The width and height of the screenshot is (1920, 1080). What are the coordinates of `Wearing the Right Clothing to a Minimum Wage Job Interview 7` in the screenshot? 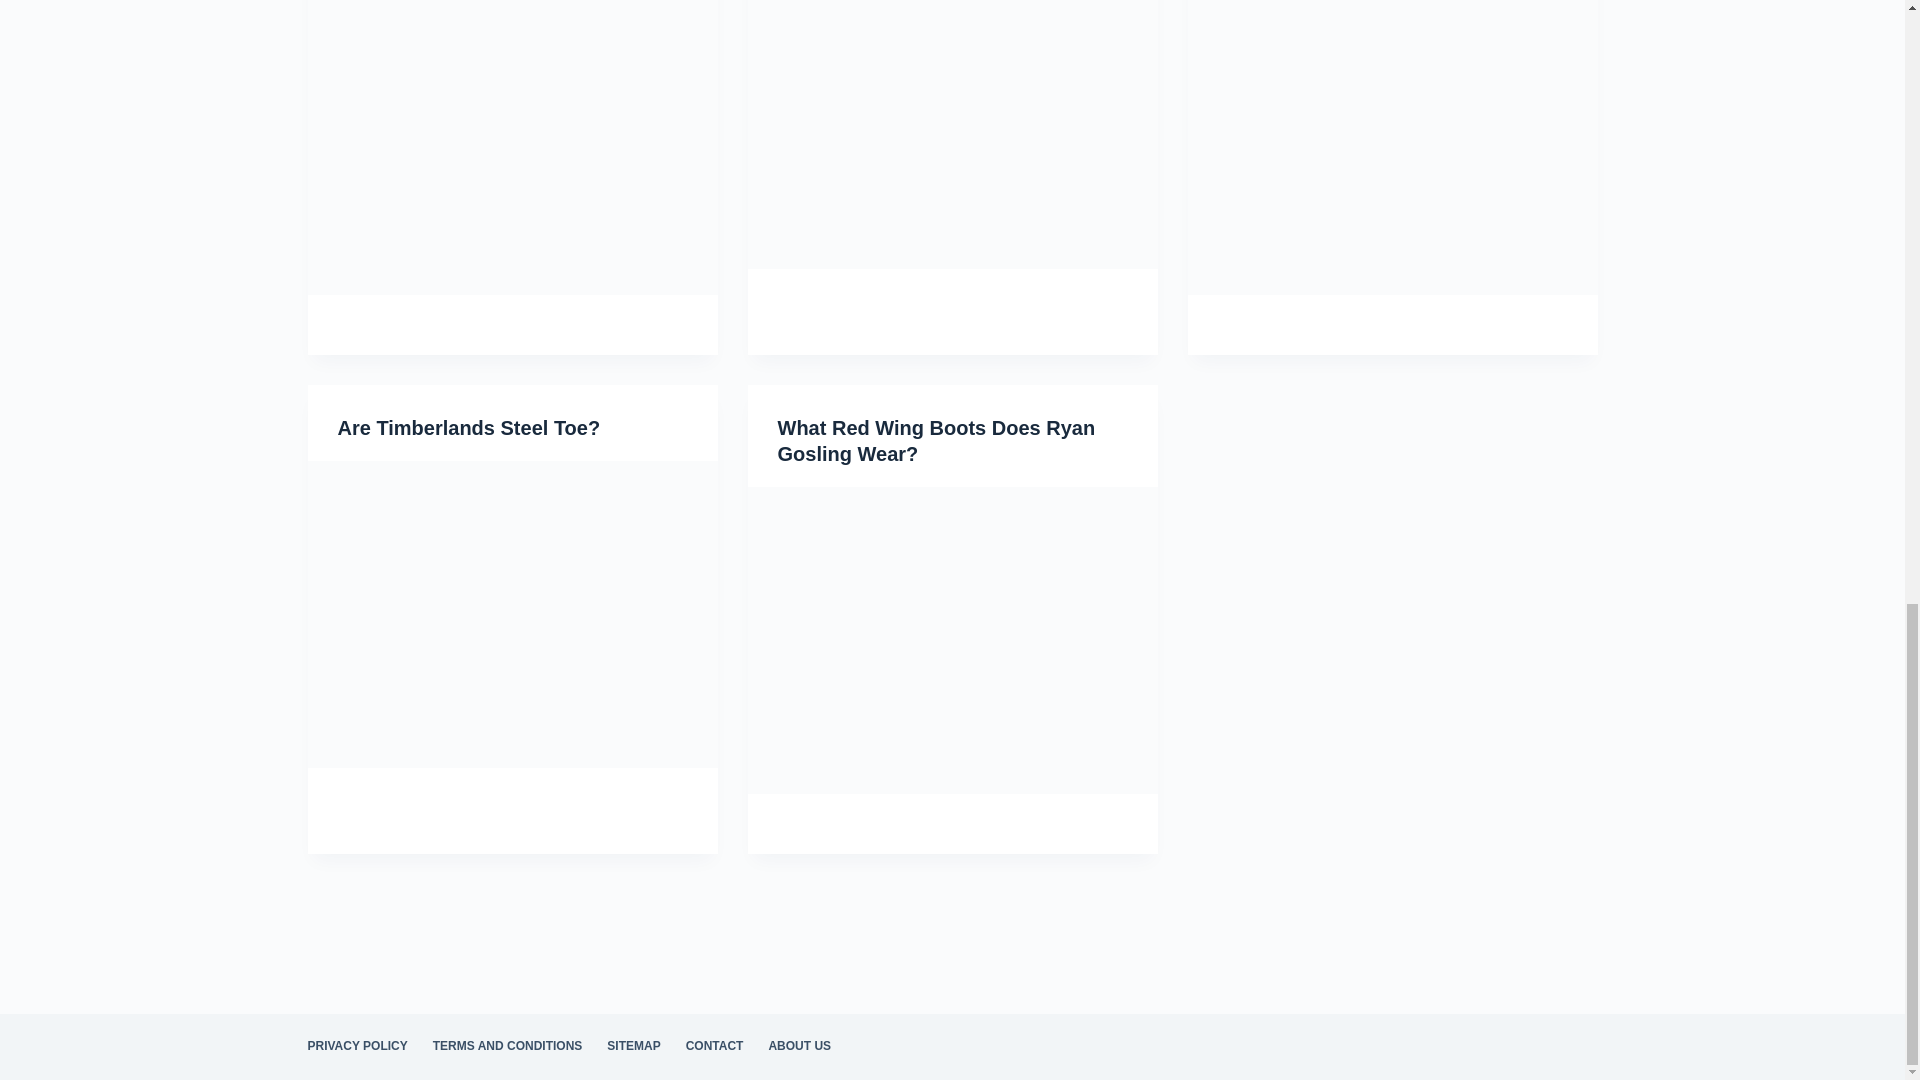 It's located at (512, 147).